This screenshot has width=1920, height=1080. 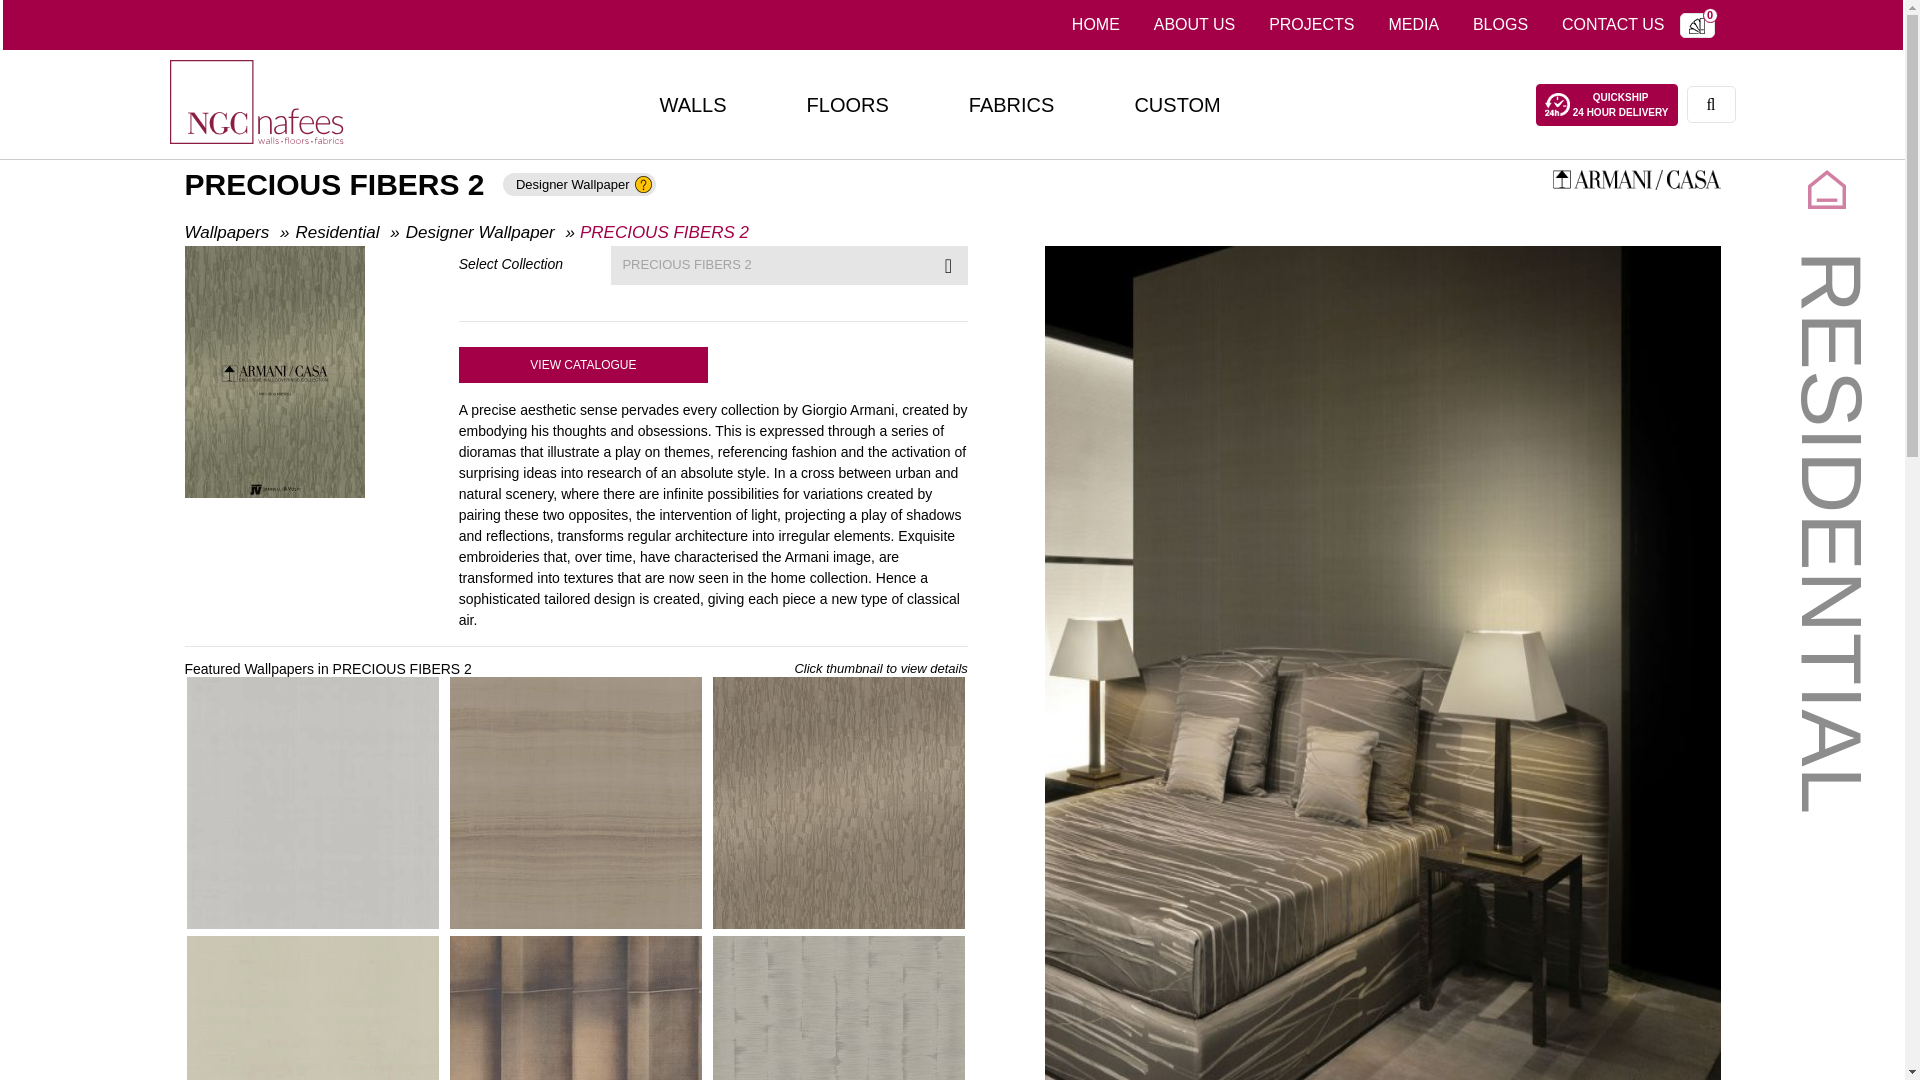 I want to click on CONTACT US, so click(x=1310, y=25).